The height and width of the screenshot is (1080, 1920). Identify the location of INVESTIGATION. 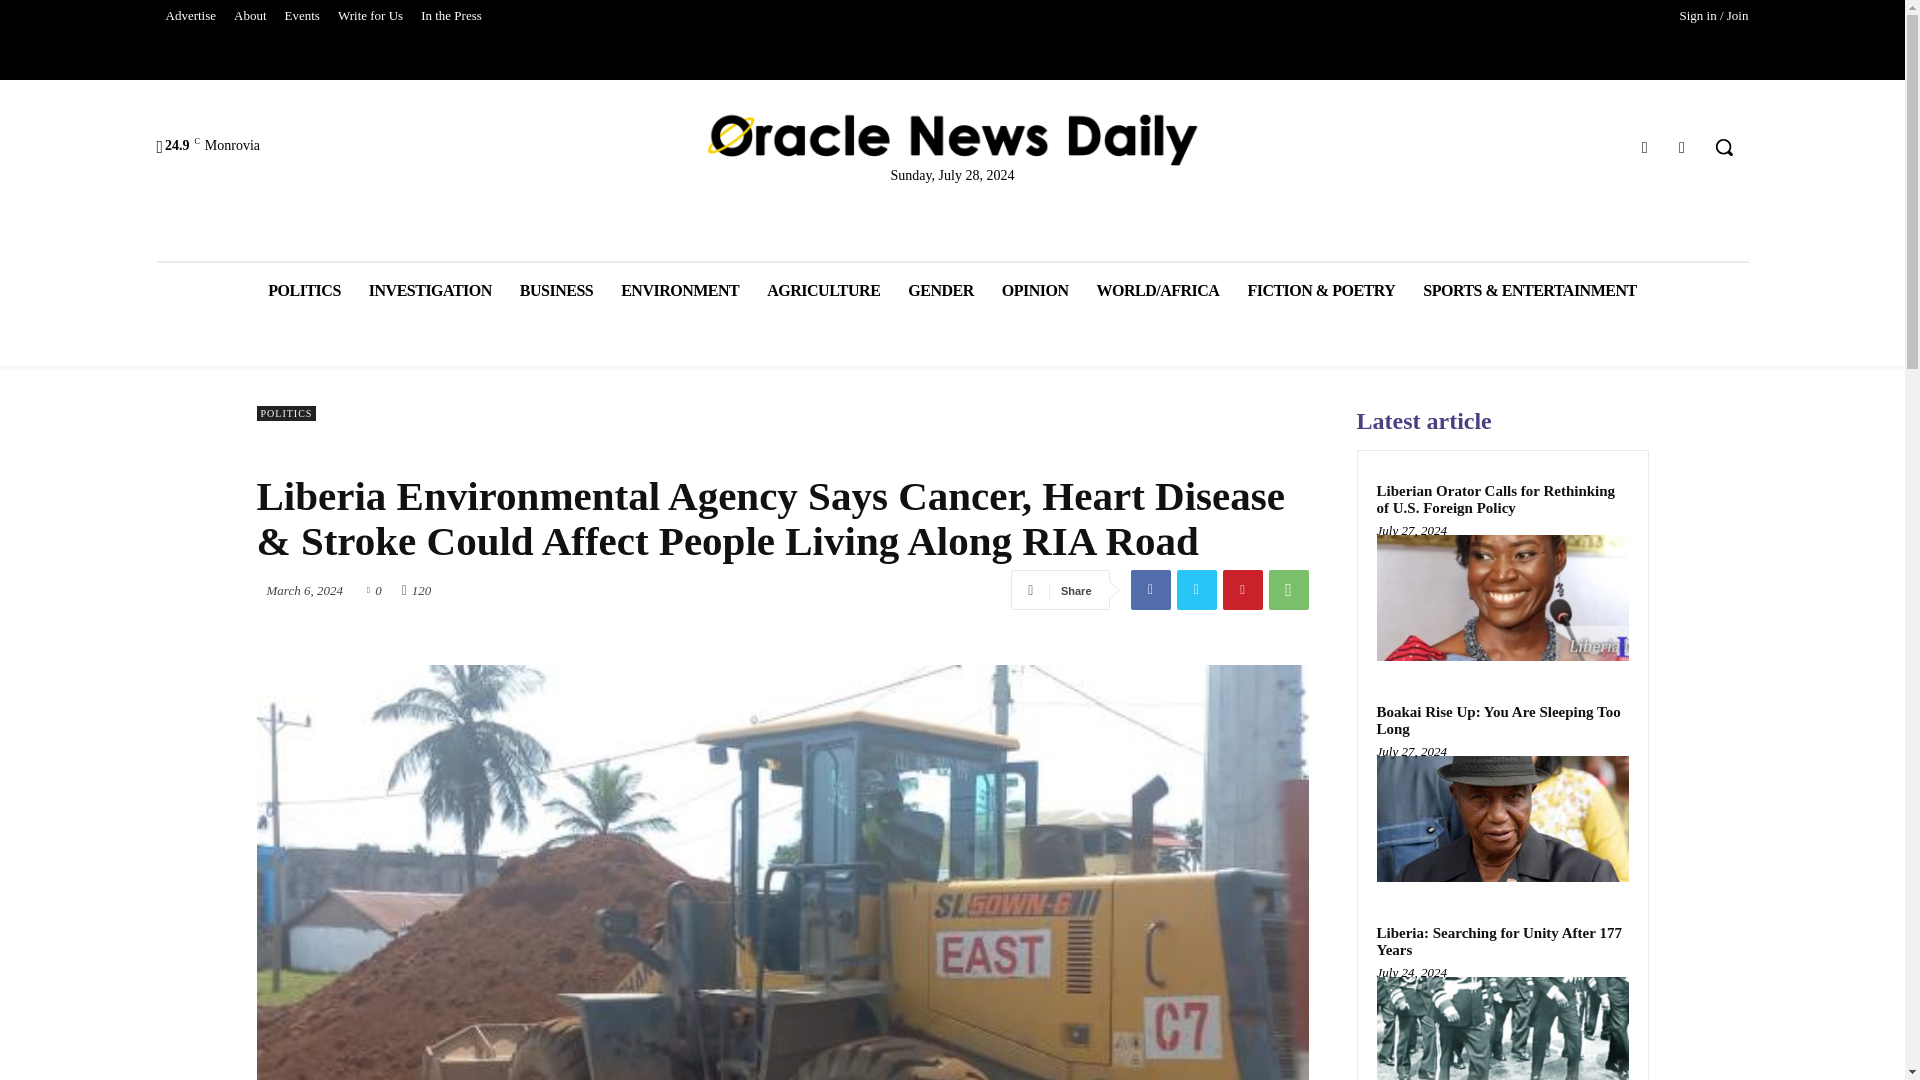
(430, 290).